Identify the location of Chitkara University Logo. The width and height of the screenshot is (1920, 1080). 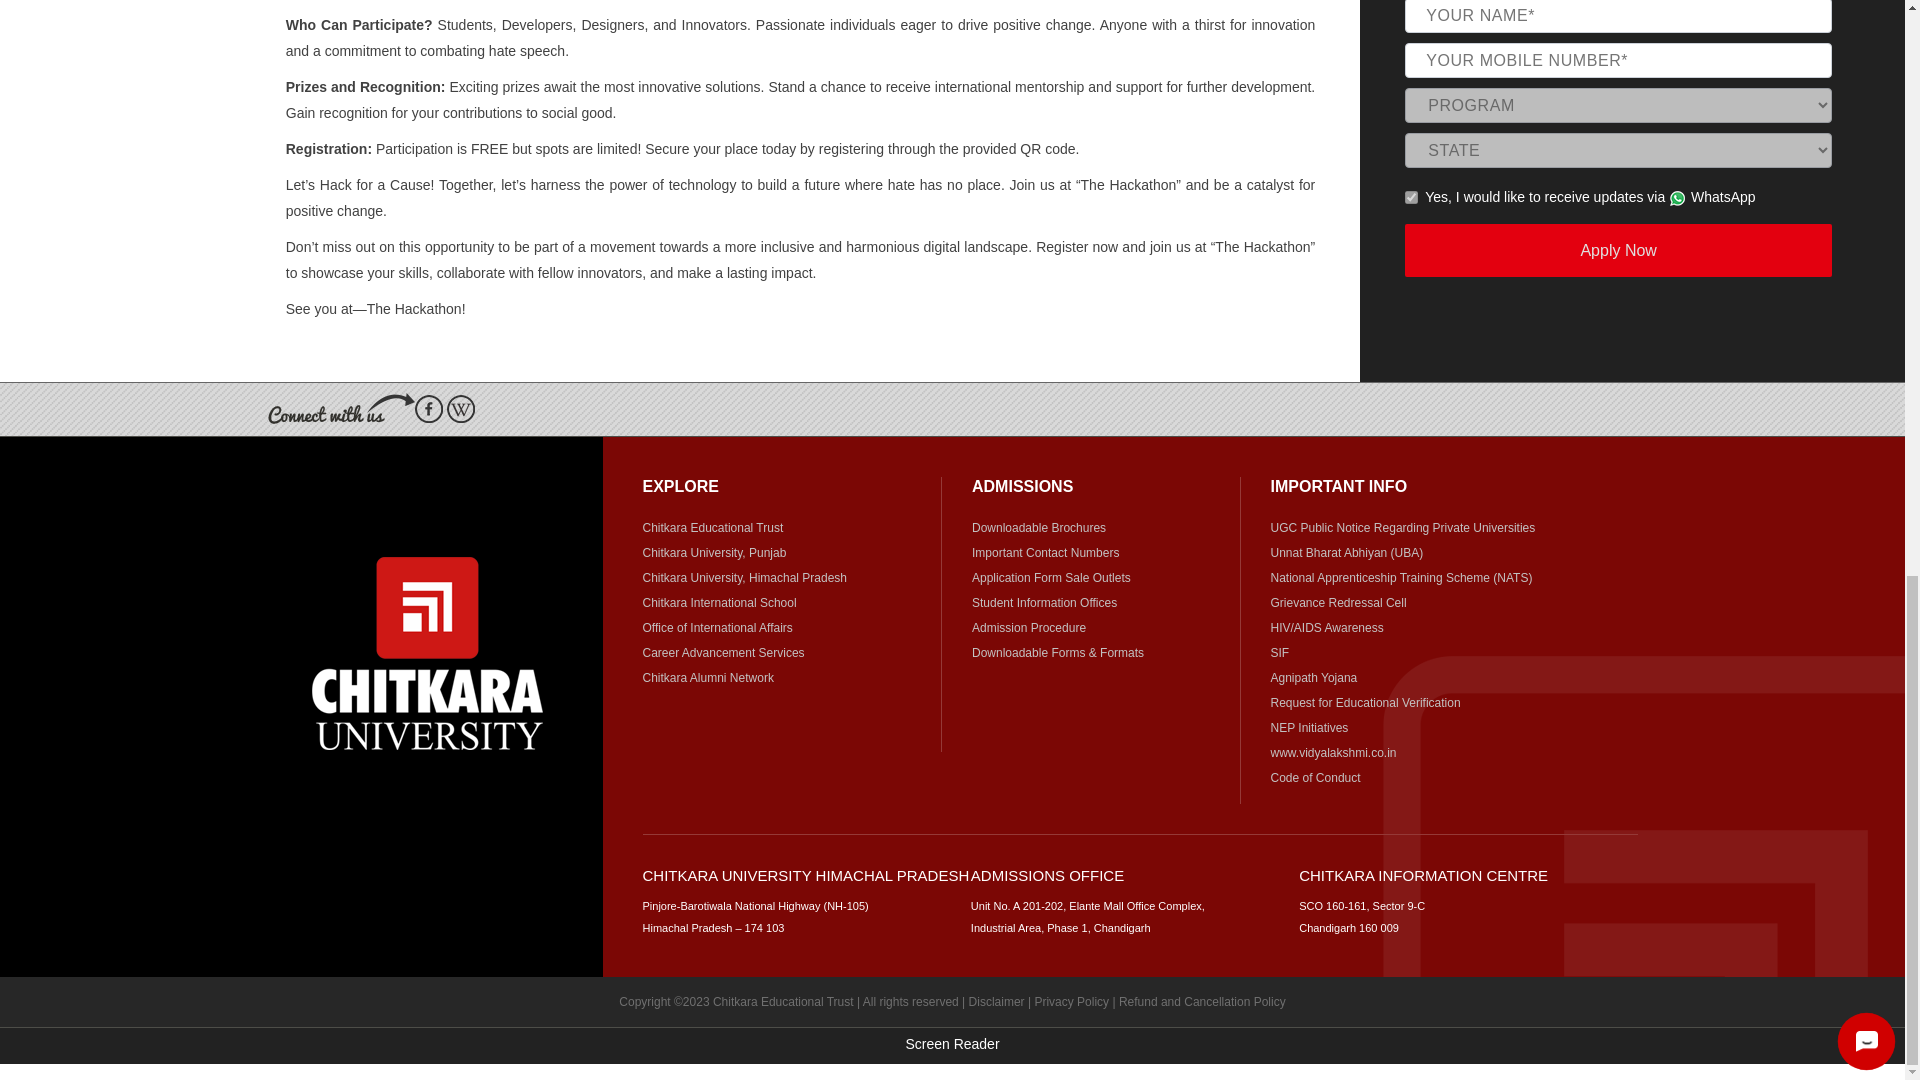
(427, 653).